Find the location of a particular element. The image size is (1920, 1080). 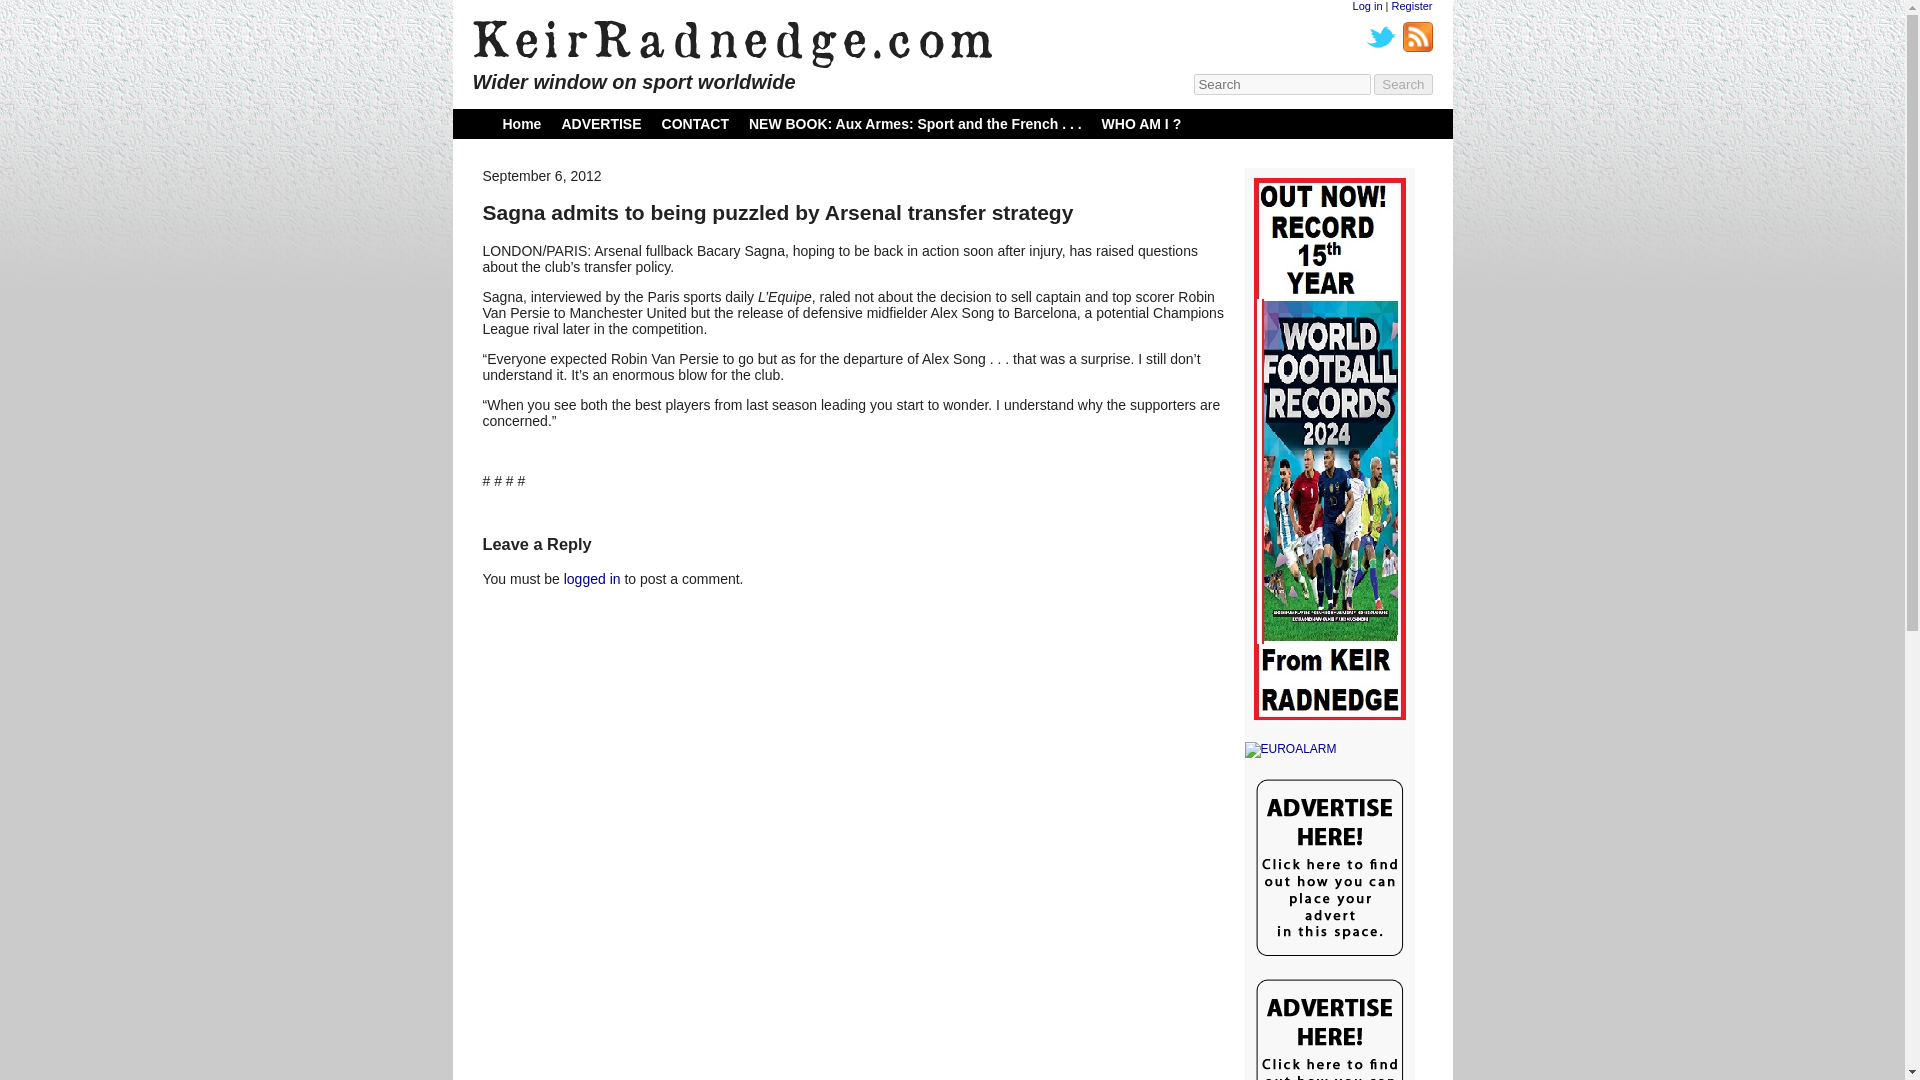

CONTACT is located at coordinates (696, 123).